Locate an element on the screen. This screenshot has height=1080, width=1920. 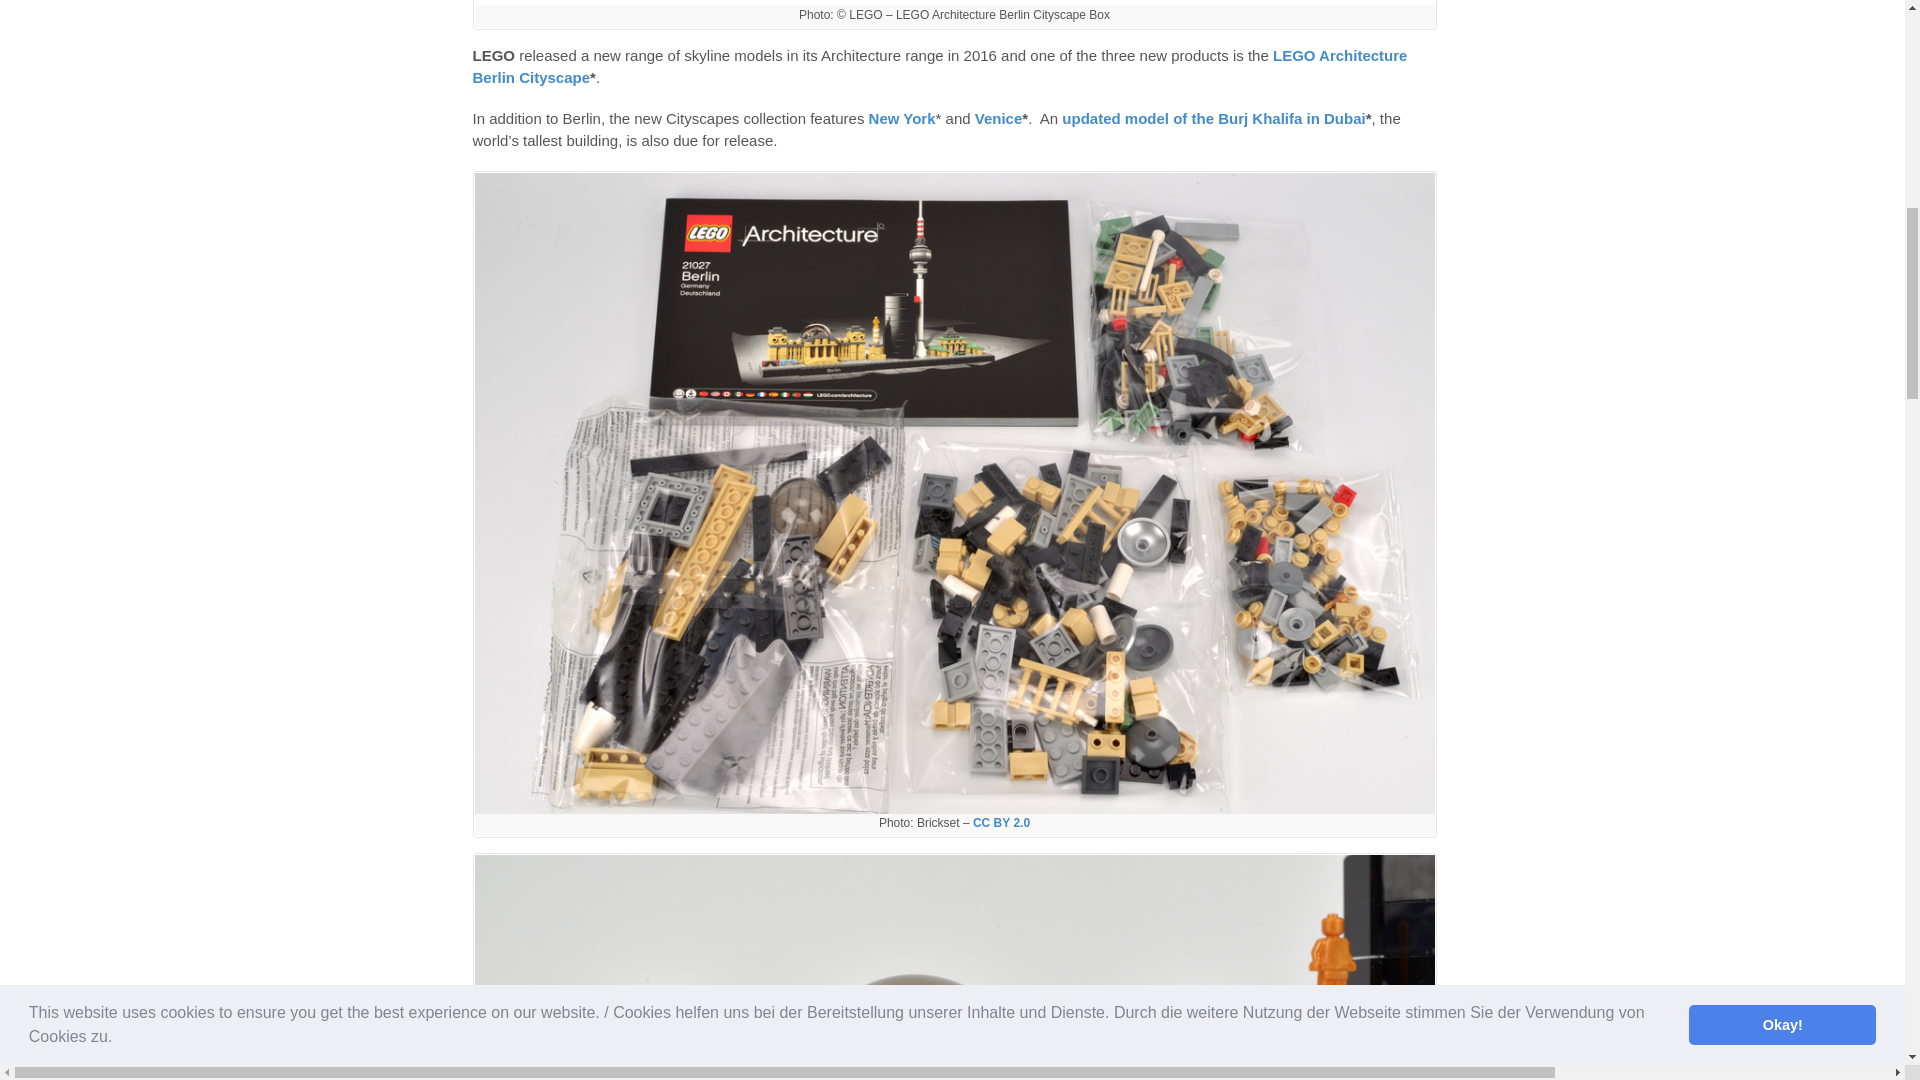
New York is located at coordinates (902, 118).